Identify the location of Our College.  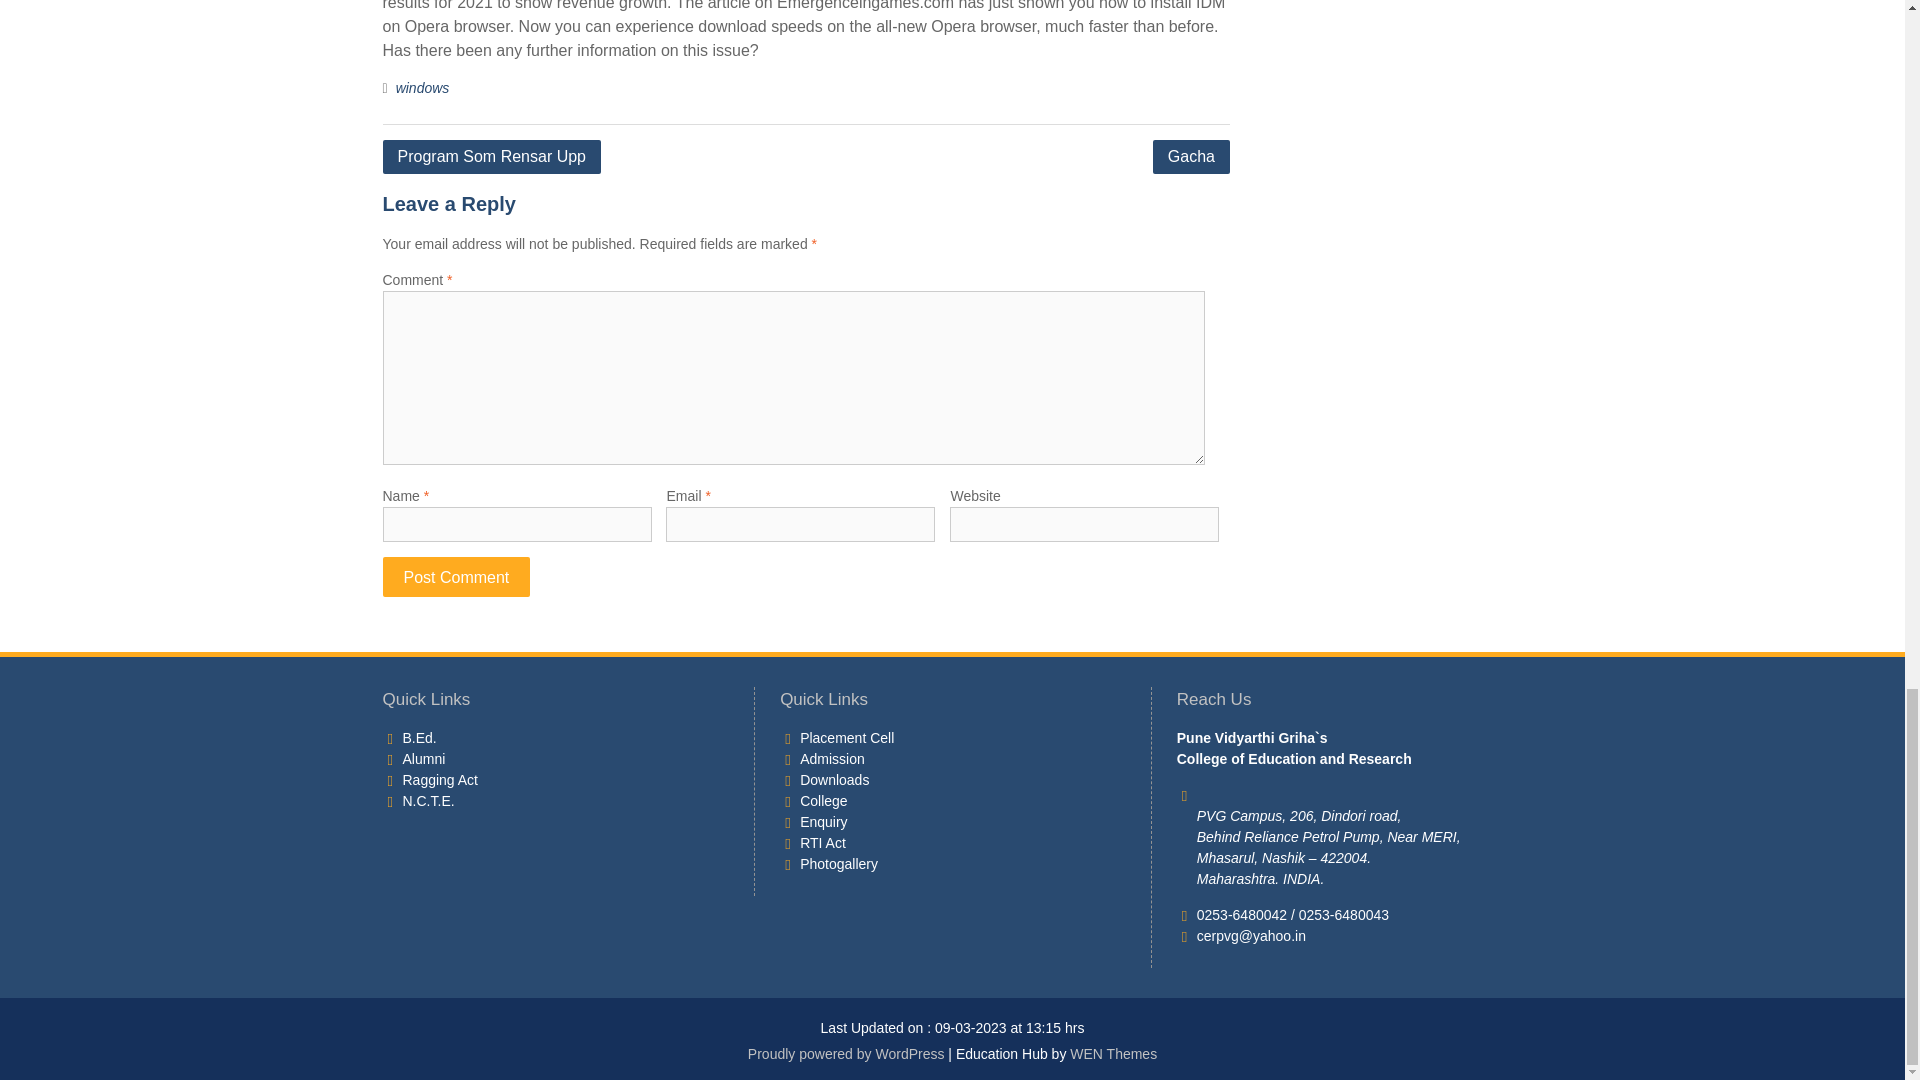
(823, 800).